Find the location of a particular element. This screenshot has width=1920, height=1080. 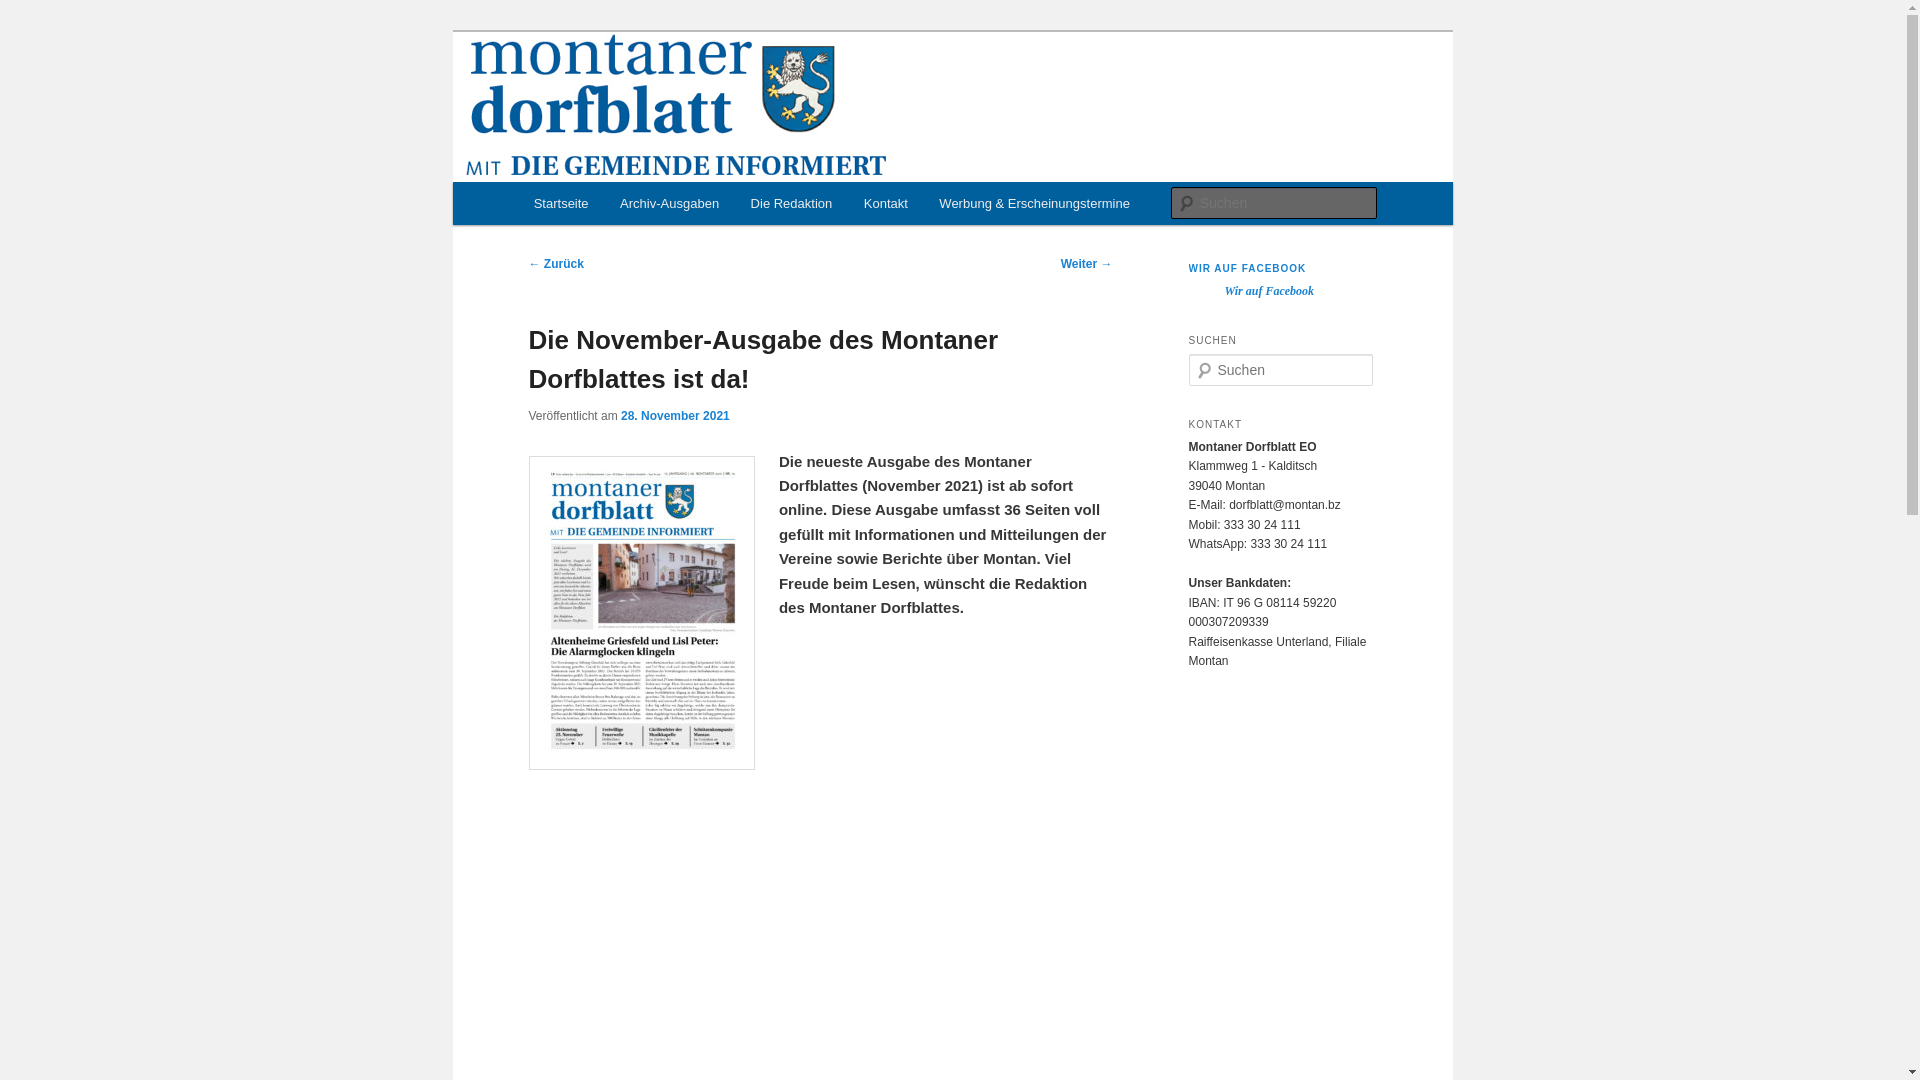

Wir auf Facebook is located at coordinates (1269, 291).